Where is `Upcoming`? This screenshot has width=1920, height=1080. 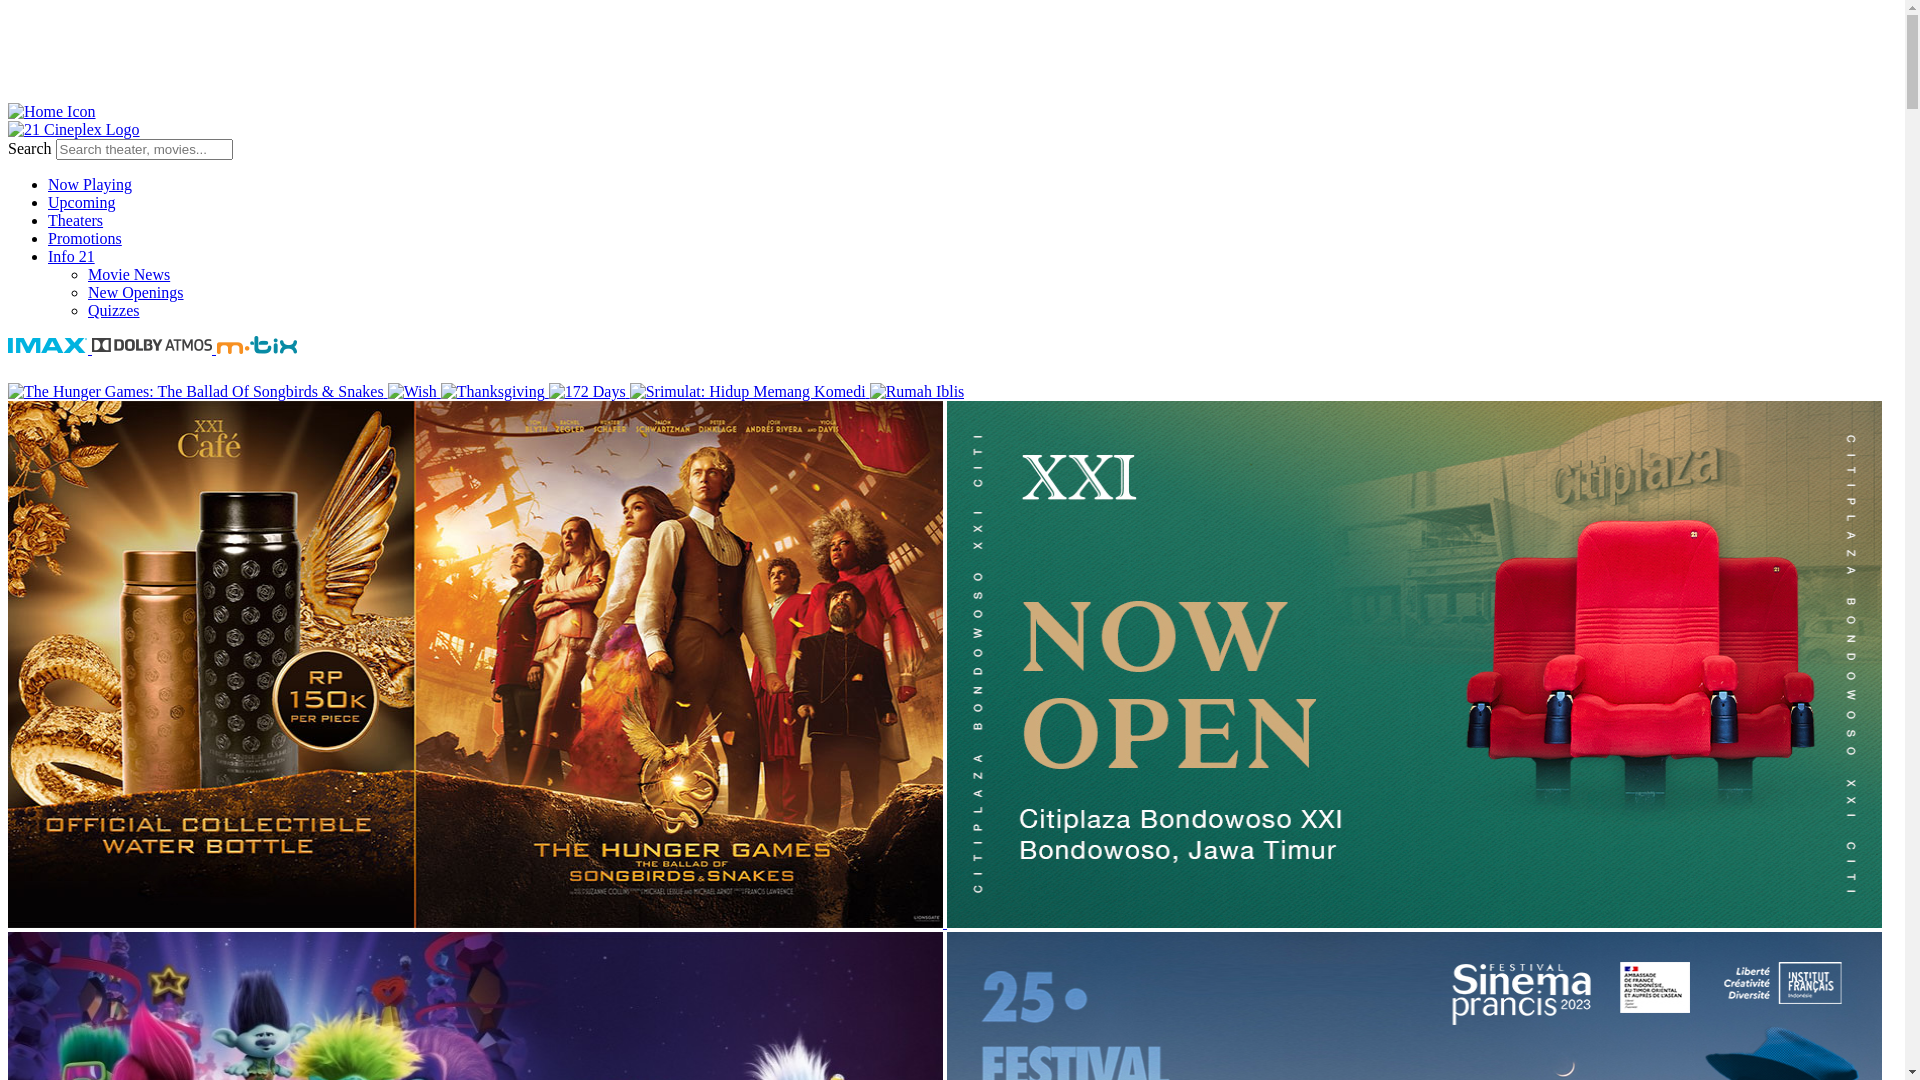
Upcoming is located at coordinates (972, 203).